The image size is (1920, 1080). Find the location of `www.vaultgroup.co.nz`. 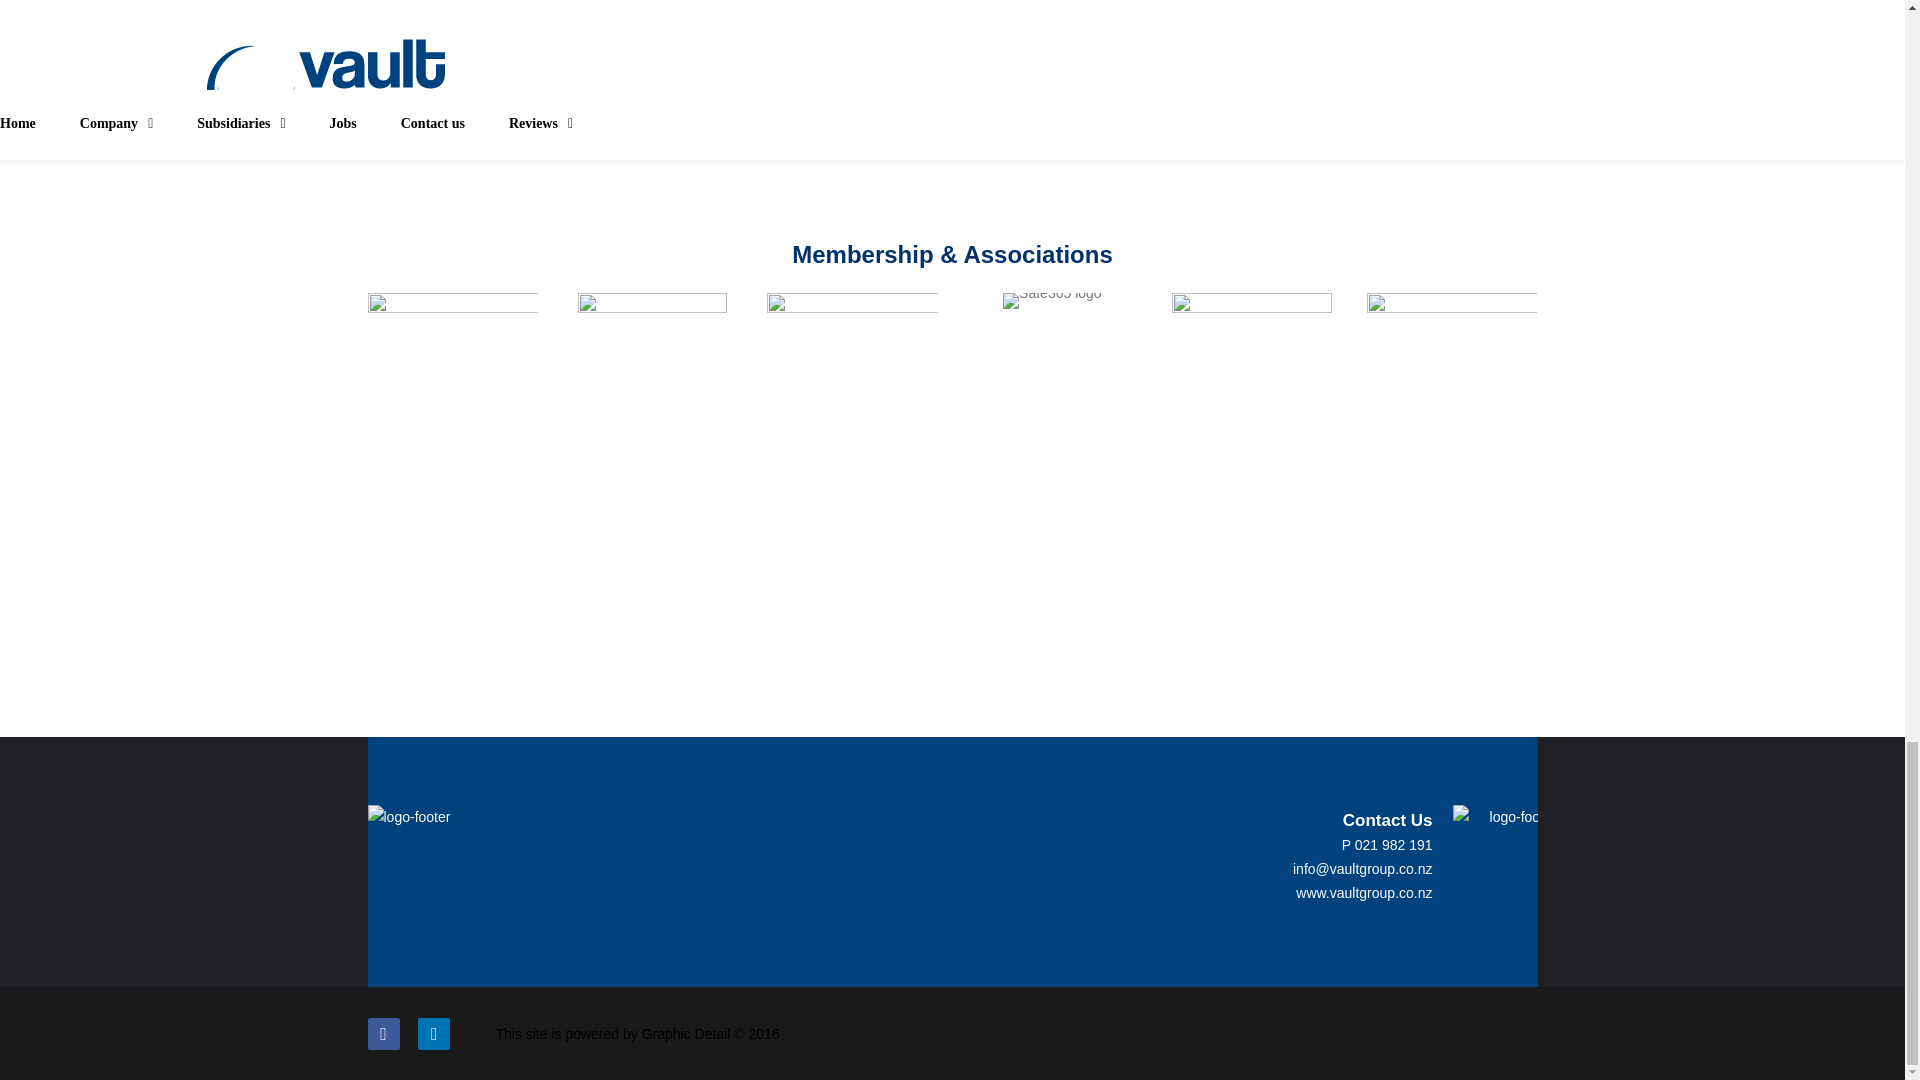

www.vaultgroup.co.nz is located at coordinates (1364, 892).